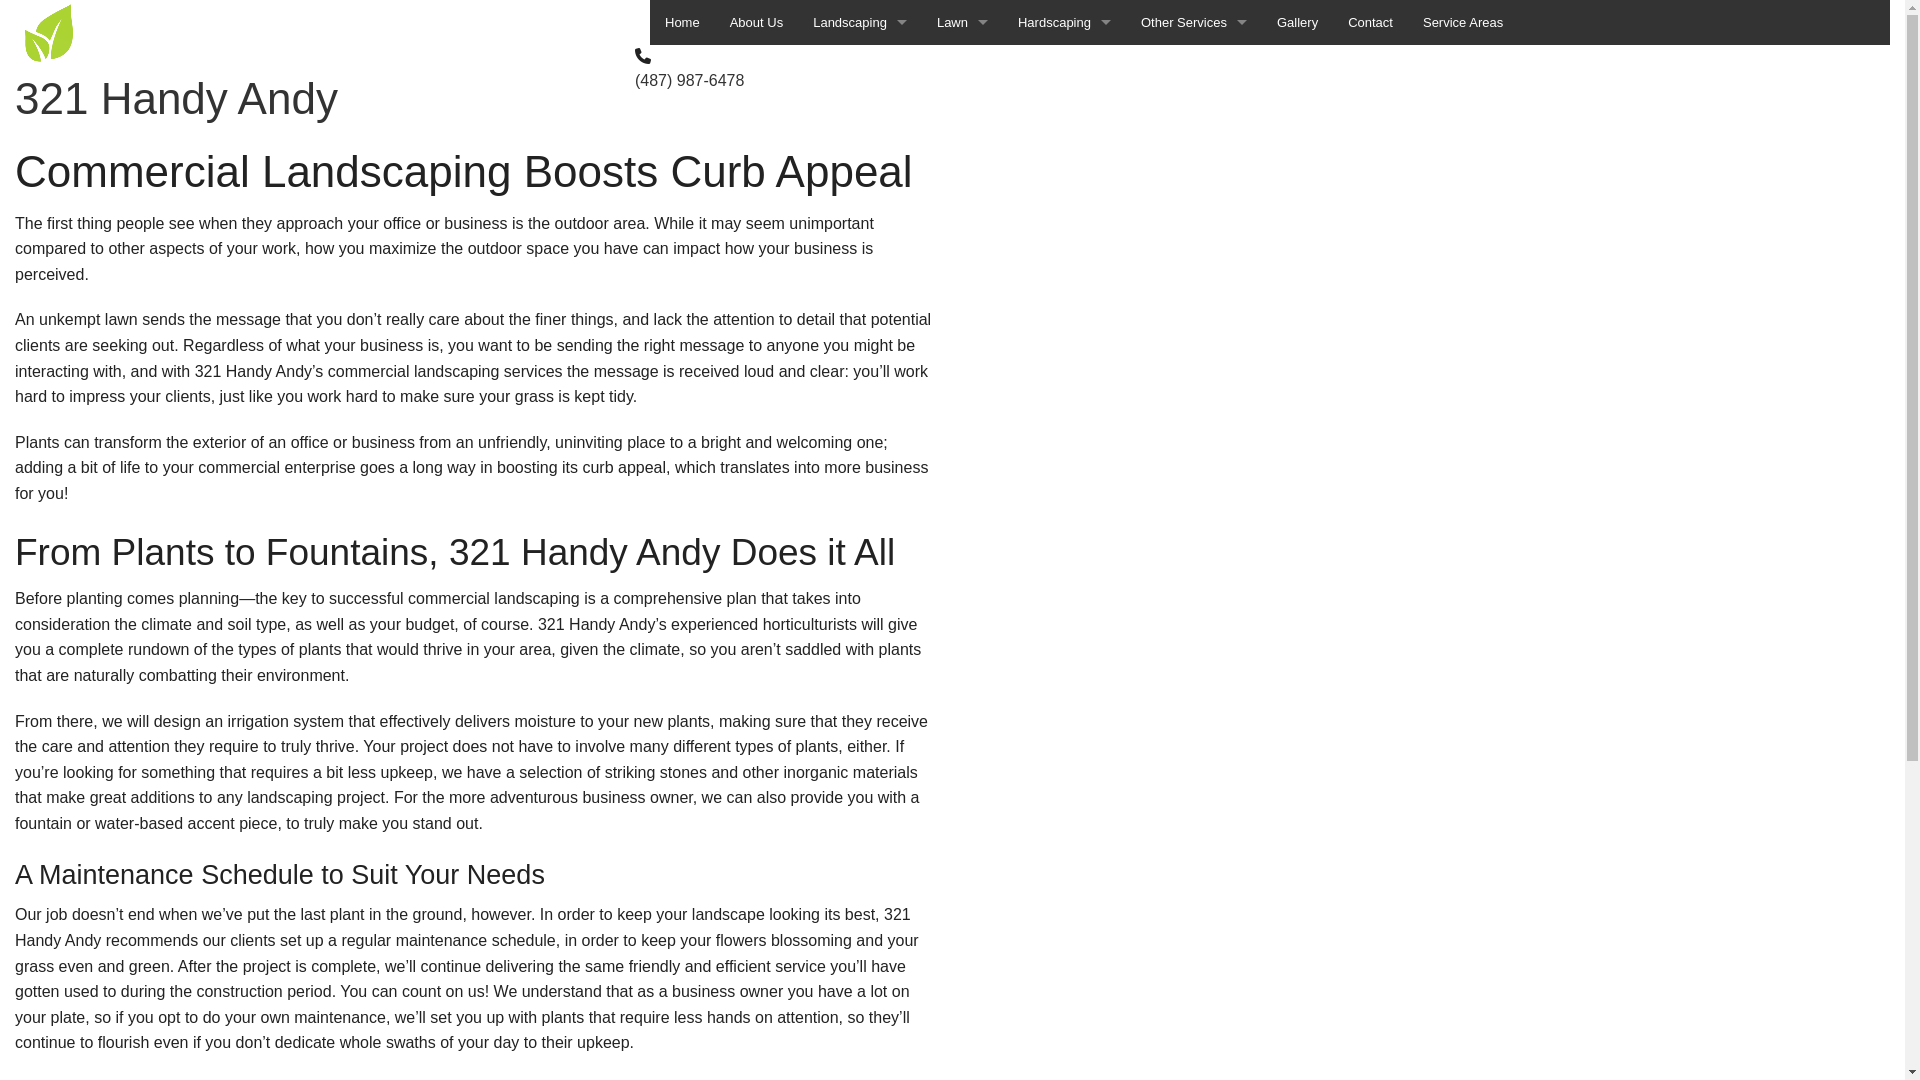  I want to click on Shrubs and Hedges, so click(1194, 292).